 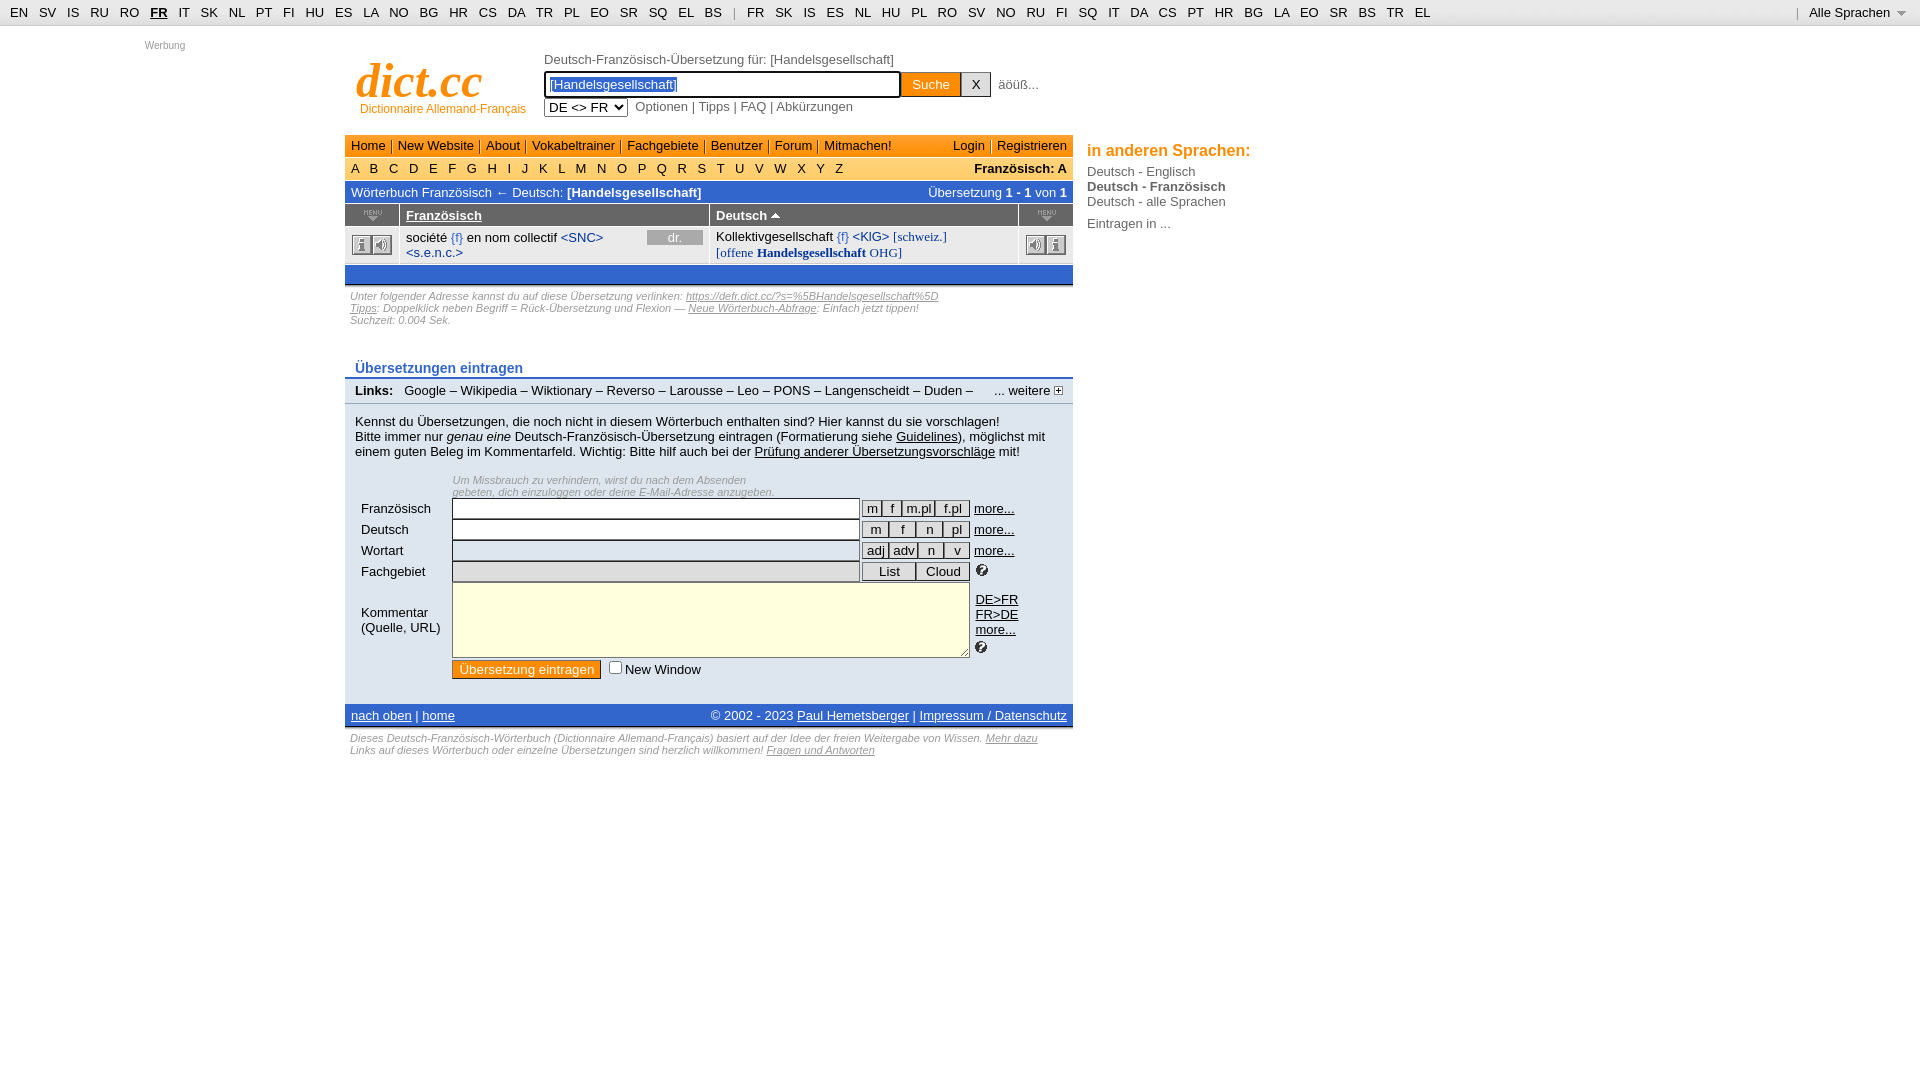 I want to click on [schweiz.], so click(x=920, y=236).